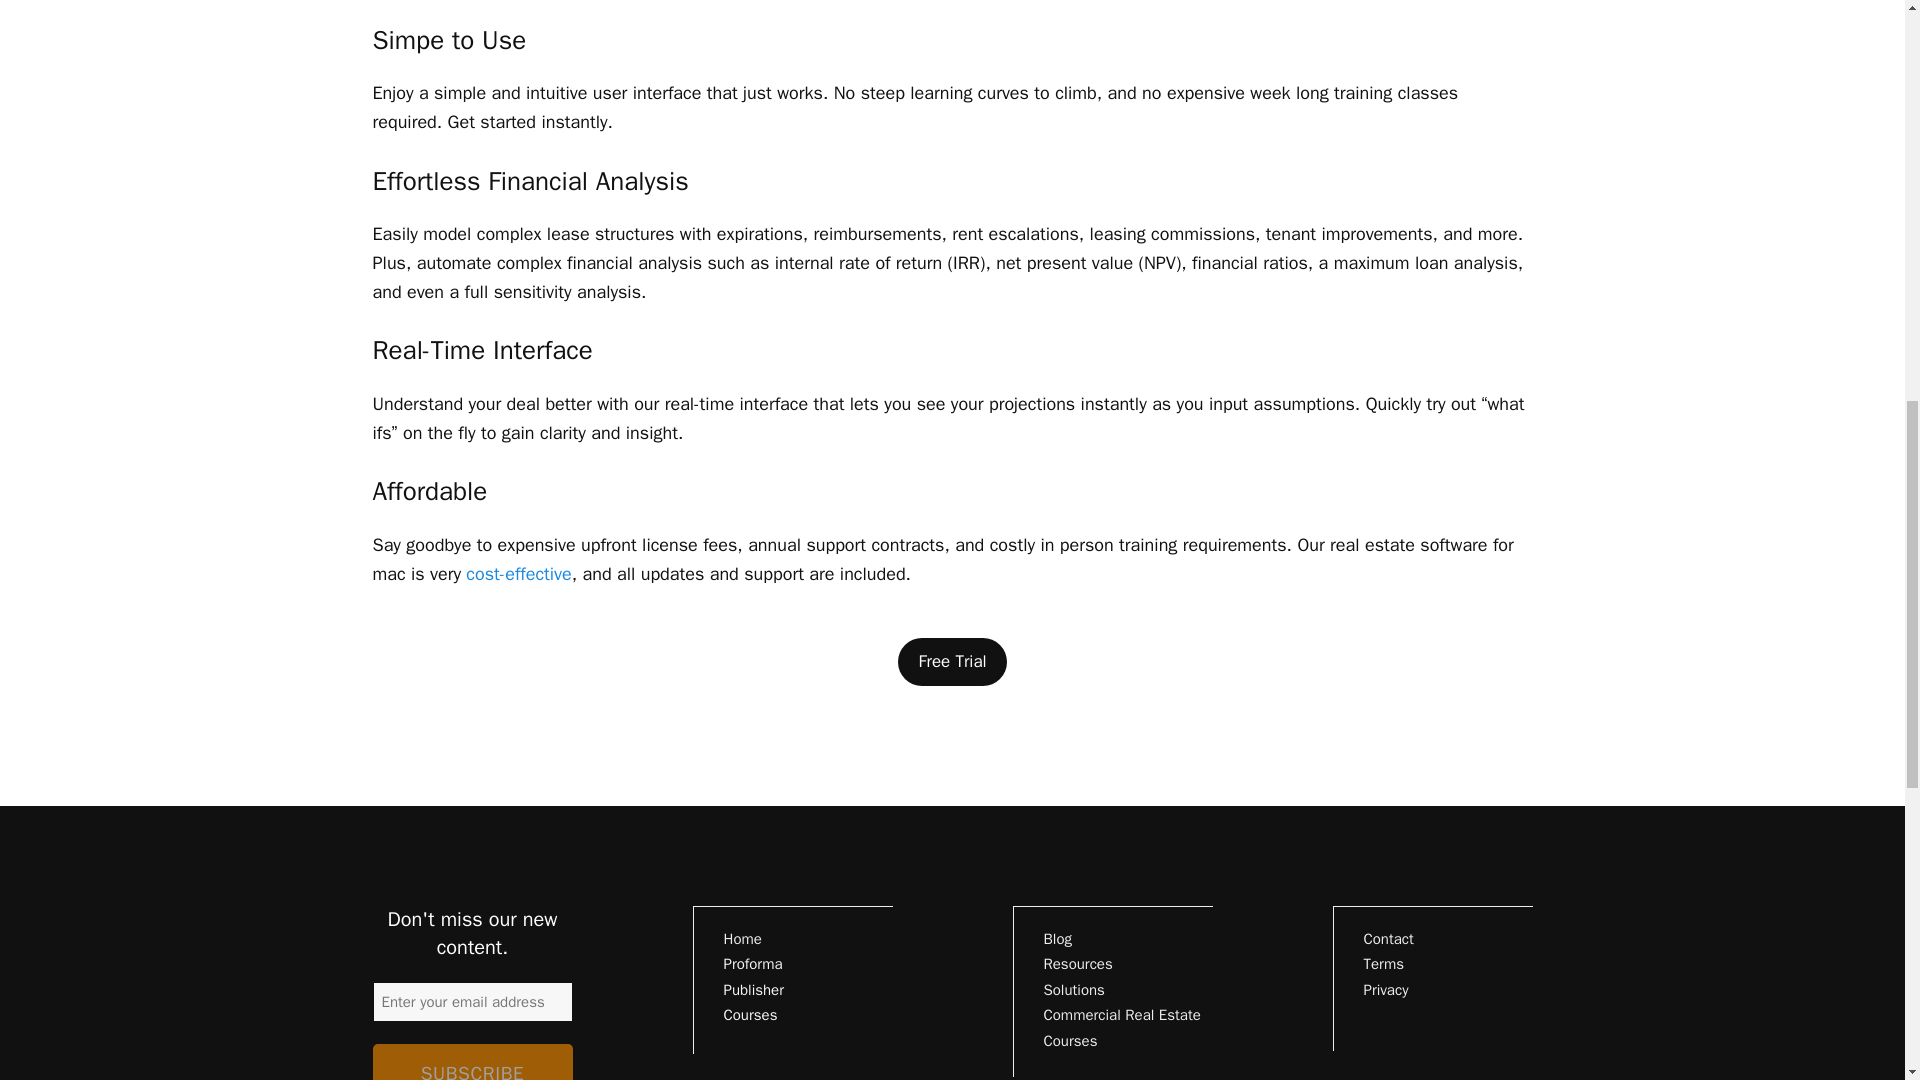  I want to click on cost-effective, so click(518, 574).